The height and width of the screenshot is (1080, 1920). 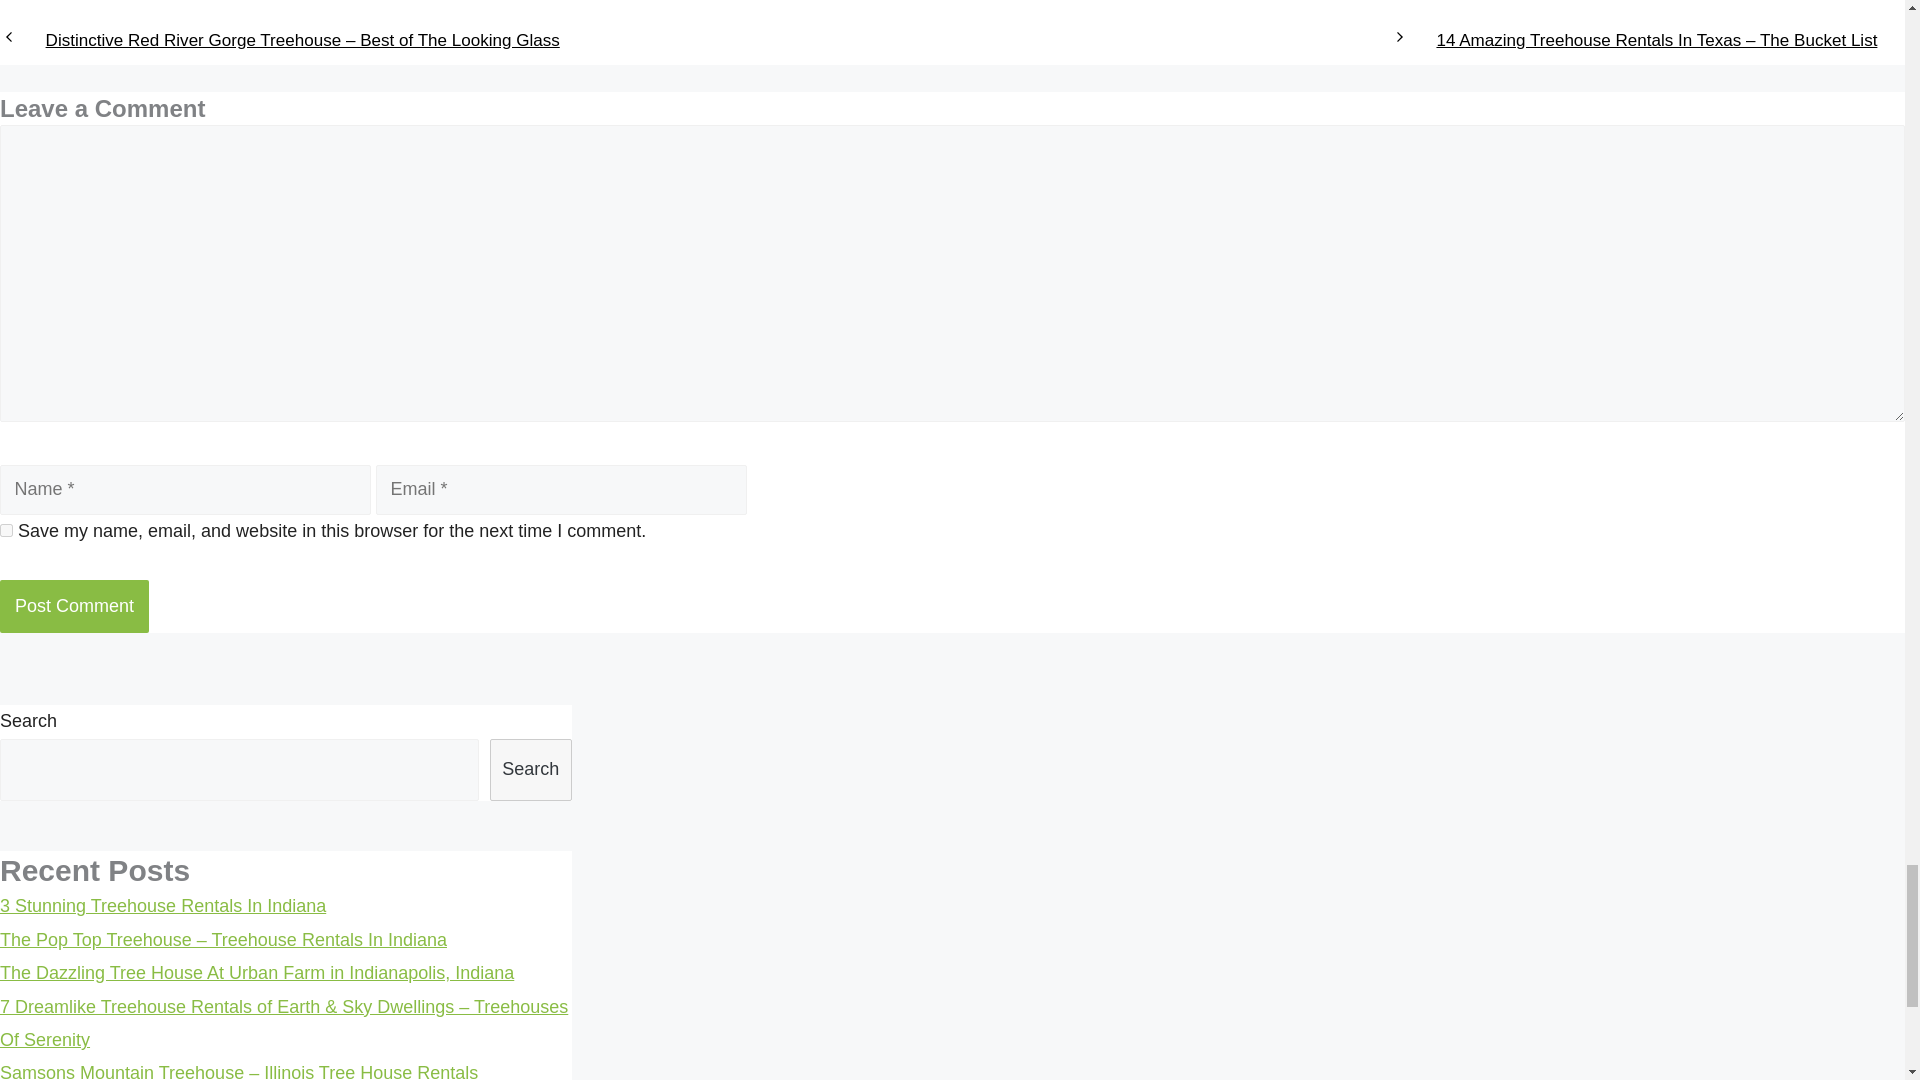 What do you see at coordinates (74, 606) in the screenshot?
I see `Post Comment` at bounding box center [74, 606].